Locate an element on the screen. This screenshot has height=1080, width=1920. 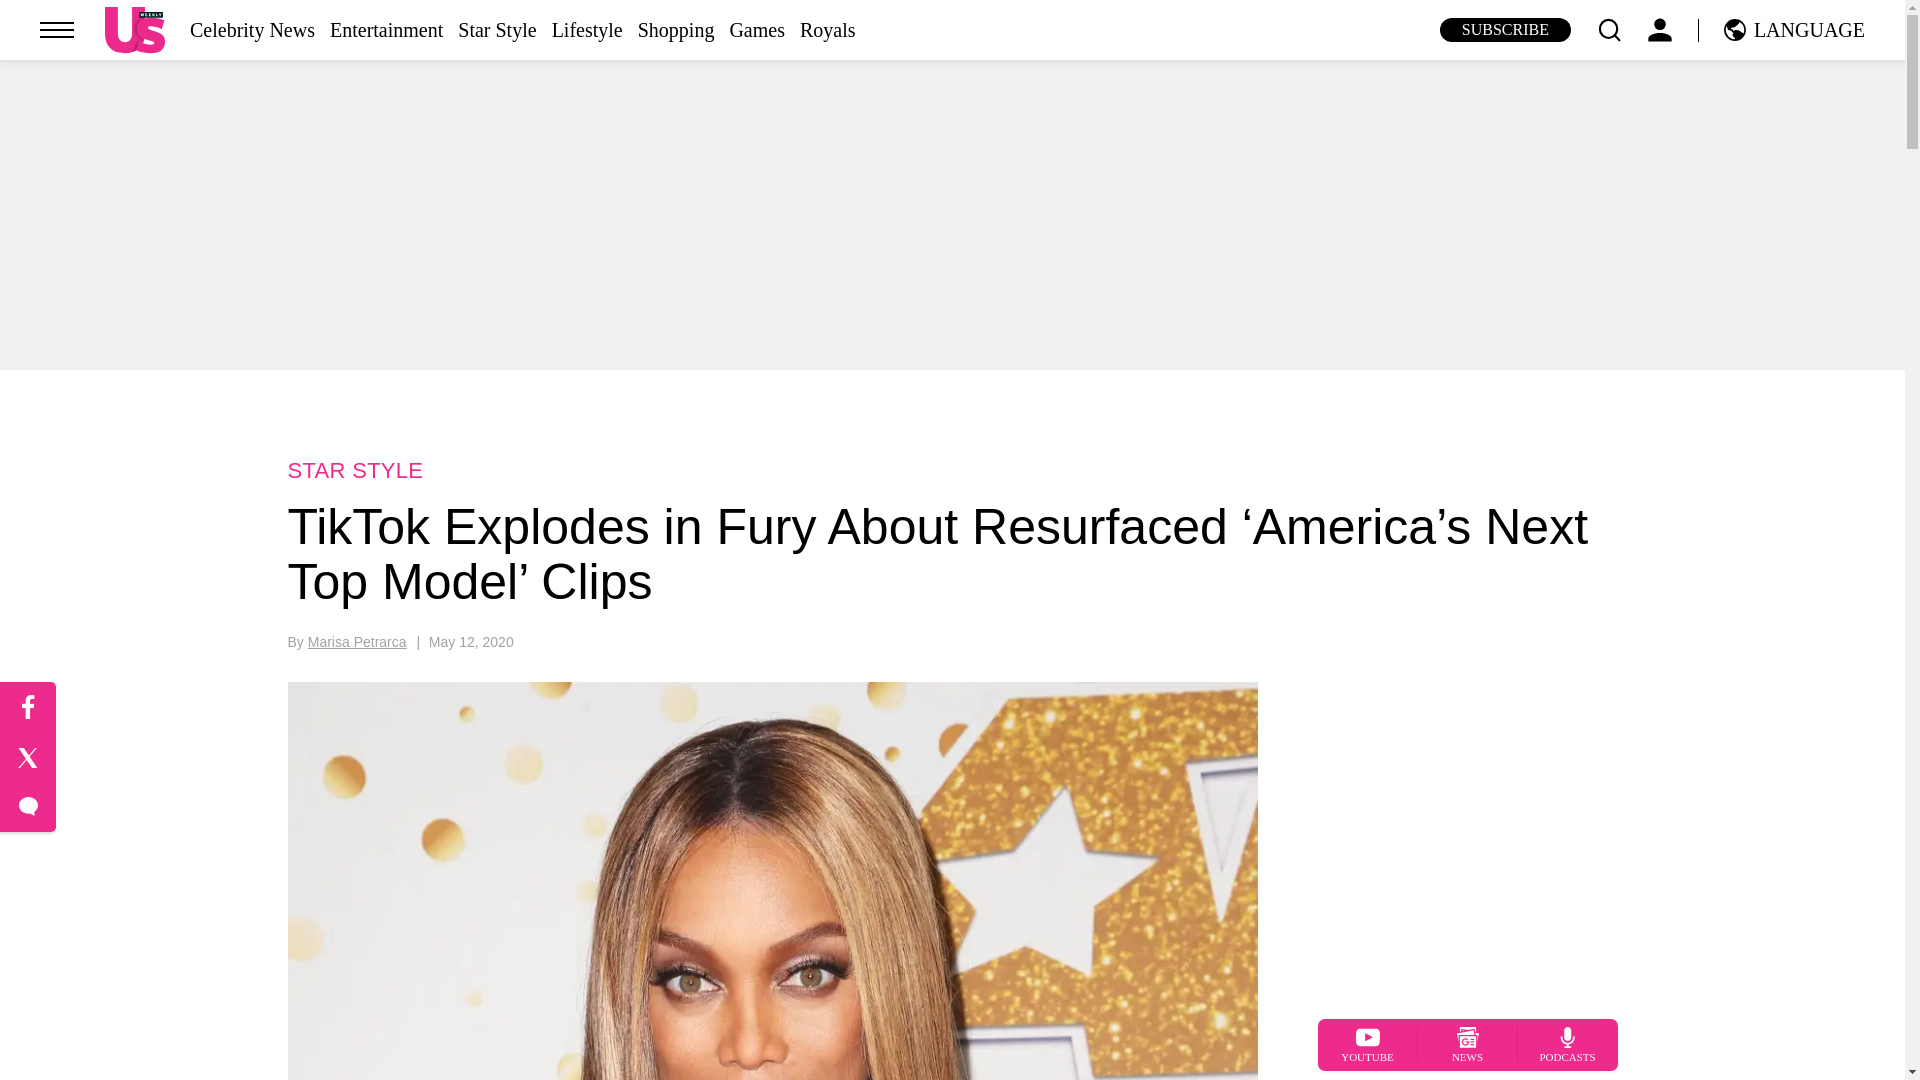
Lifestyle is located at coordinates (587, 30).